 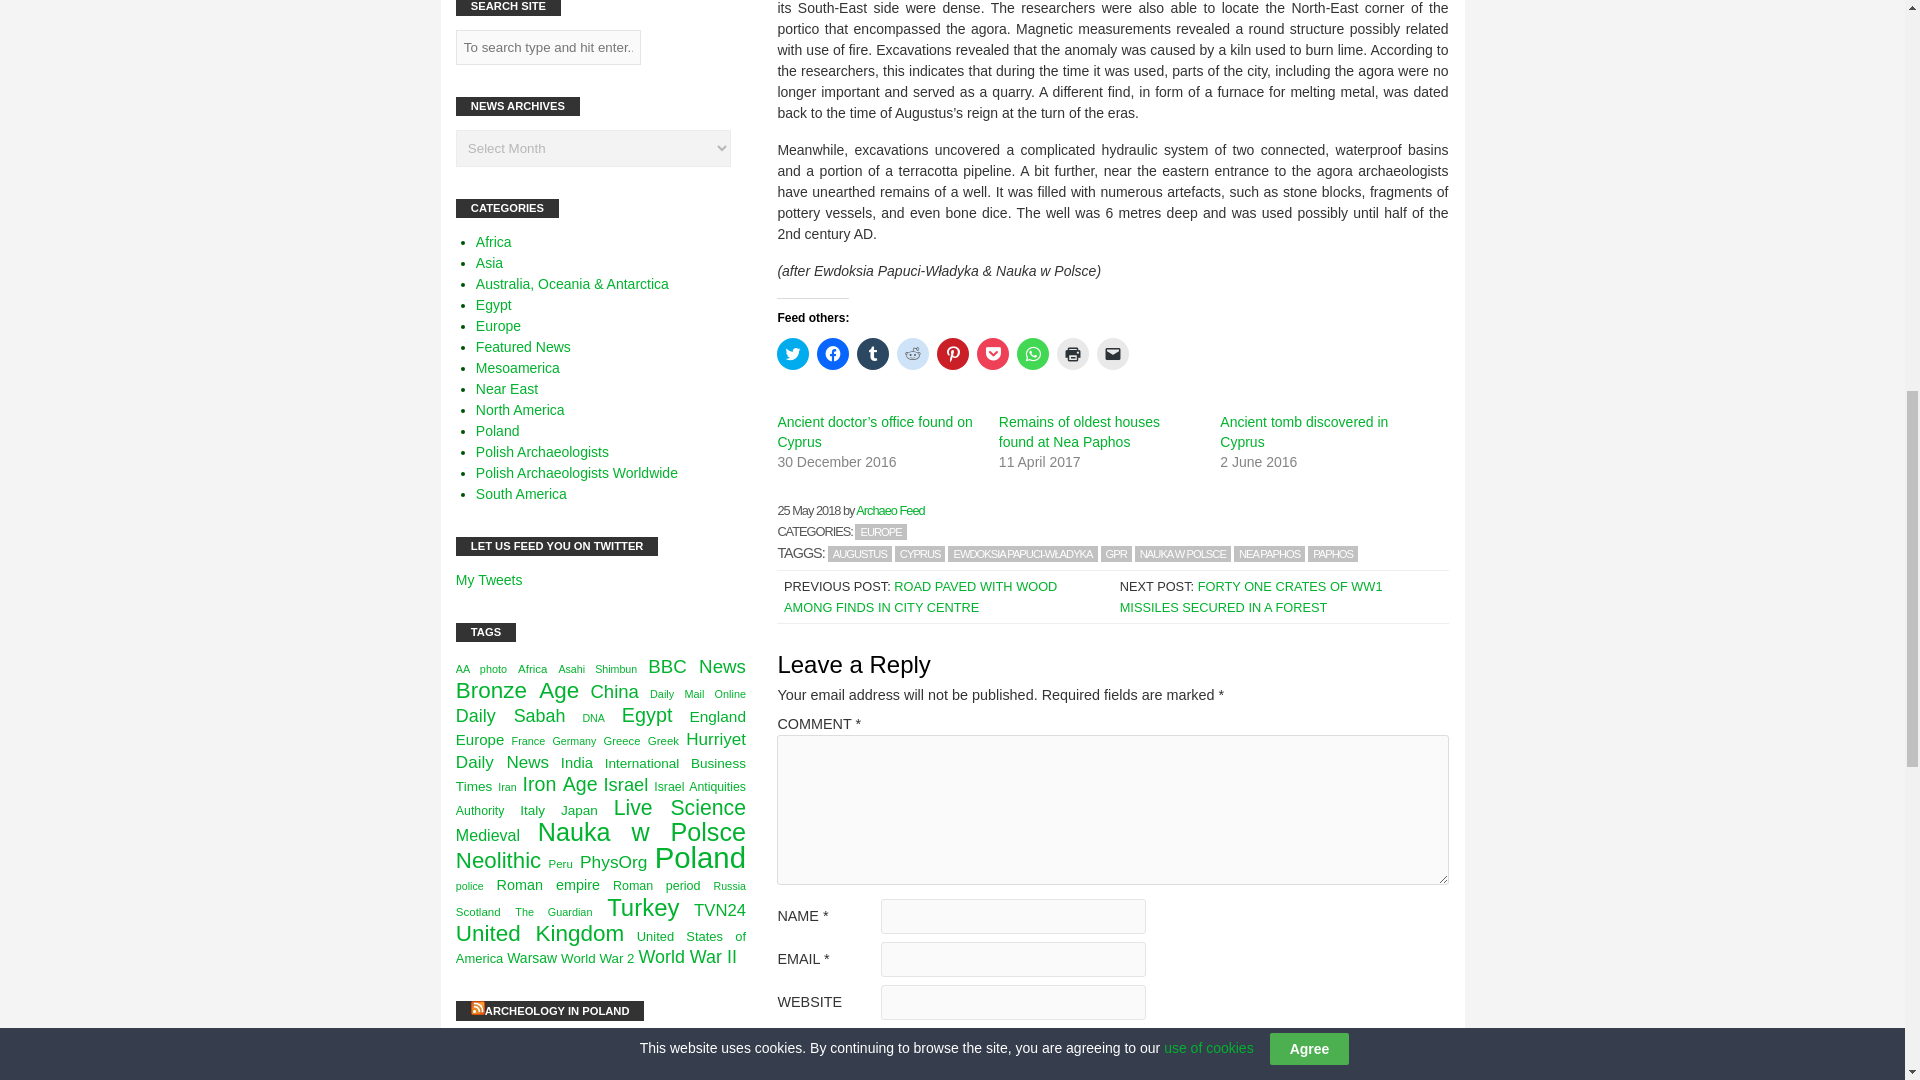 I want to click on Click to share on Pocket, so click(x=993, y=354).